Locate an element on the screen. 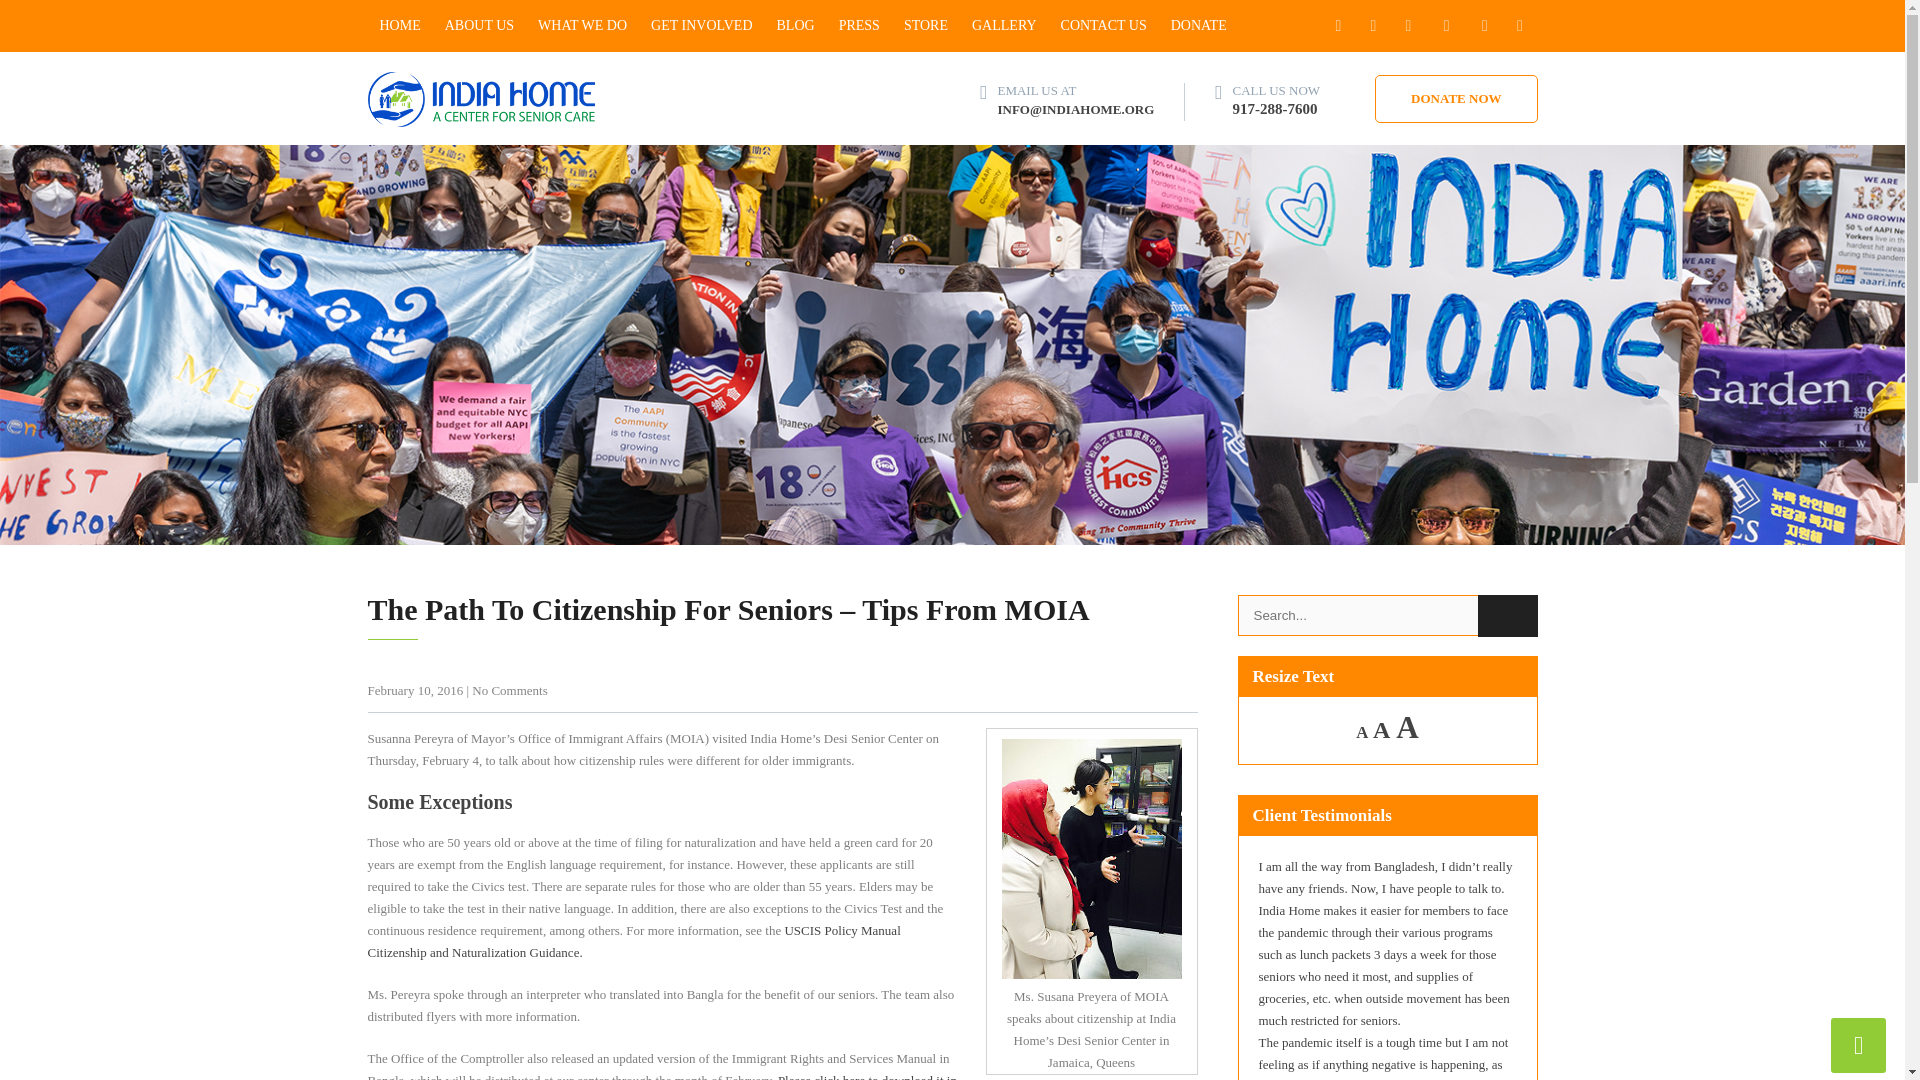 The image size is (1920, 1080). GALLERY is located at coordinates (1004, 26).